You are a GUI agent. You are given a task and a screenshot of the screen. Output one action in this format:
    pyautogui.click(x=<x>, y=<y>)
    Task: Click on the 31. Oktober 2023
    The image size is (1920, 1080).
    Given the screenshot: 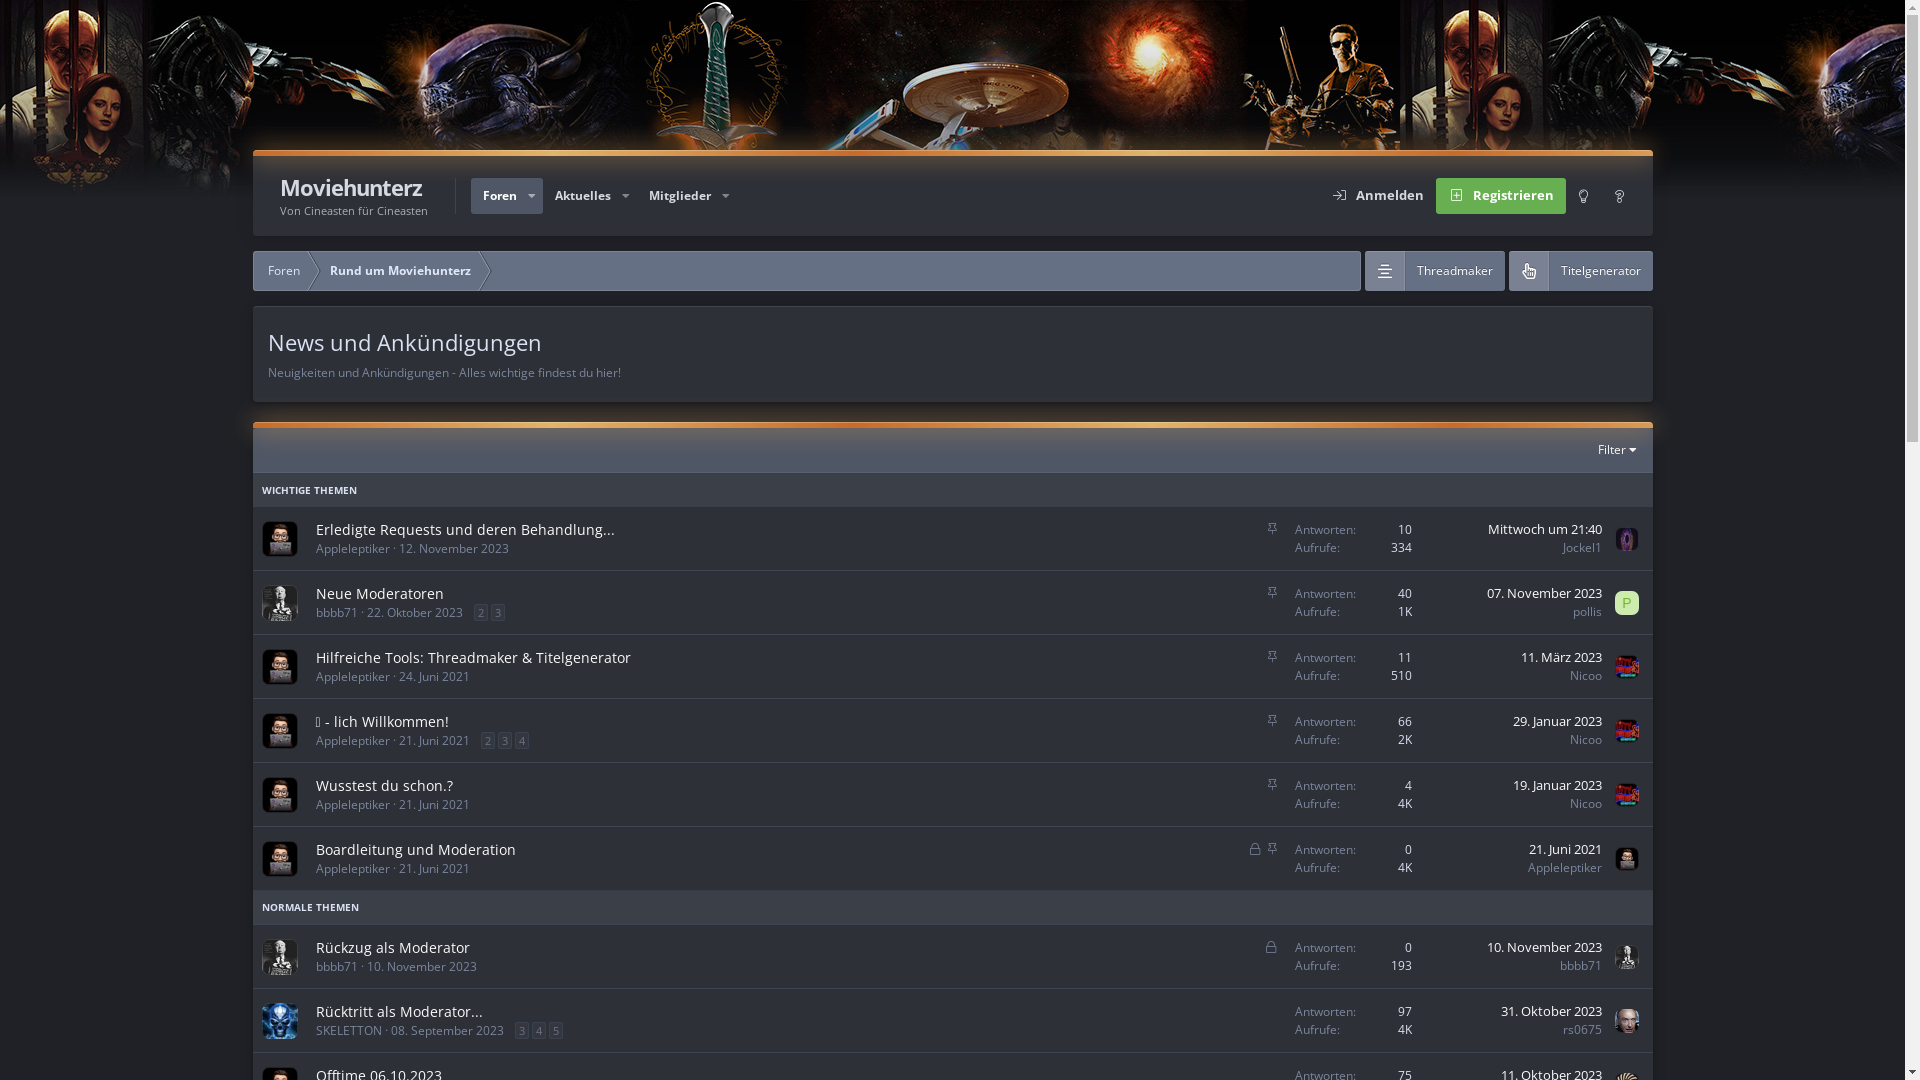 What is the action you would take?
    pyautogui.click(x=1550, y=1011)
    